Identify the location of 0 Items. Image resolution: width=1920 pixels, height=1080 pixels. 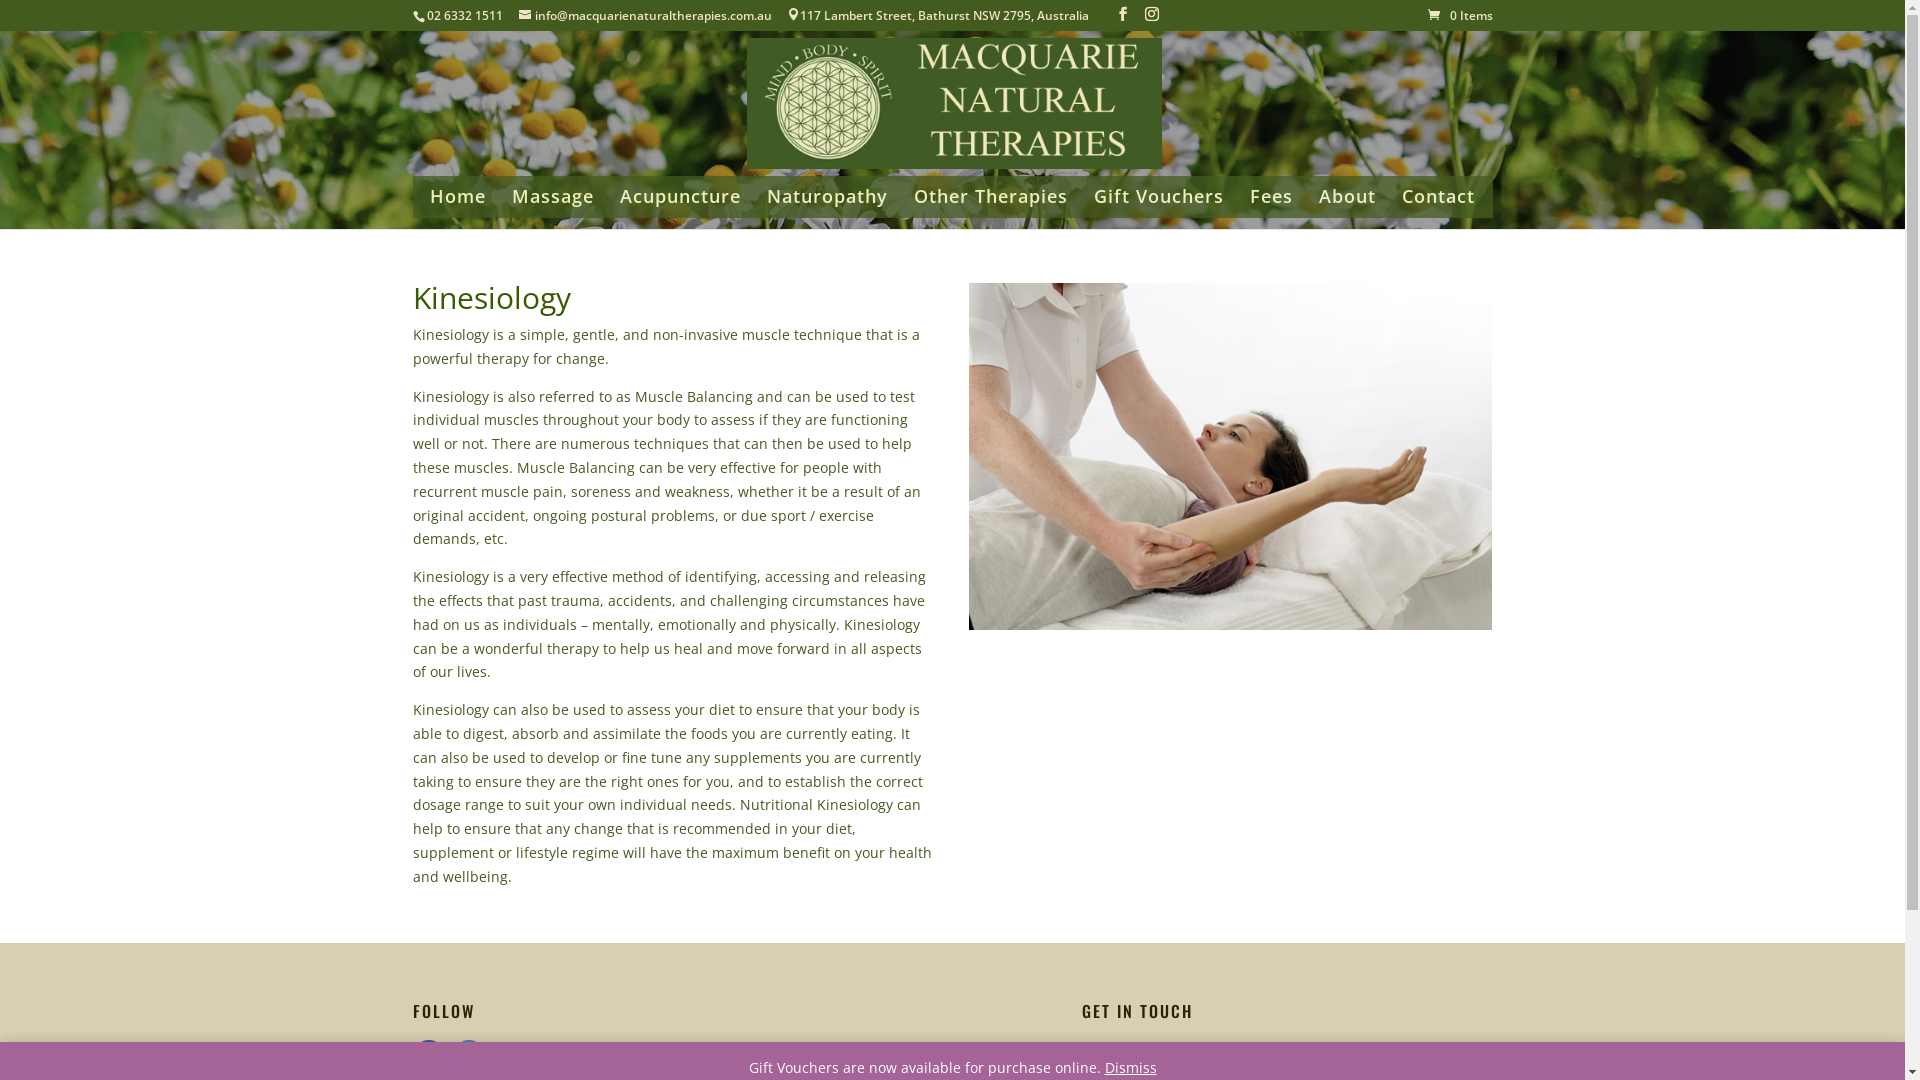
(1460, 16).